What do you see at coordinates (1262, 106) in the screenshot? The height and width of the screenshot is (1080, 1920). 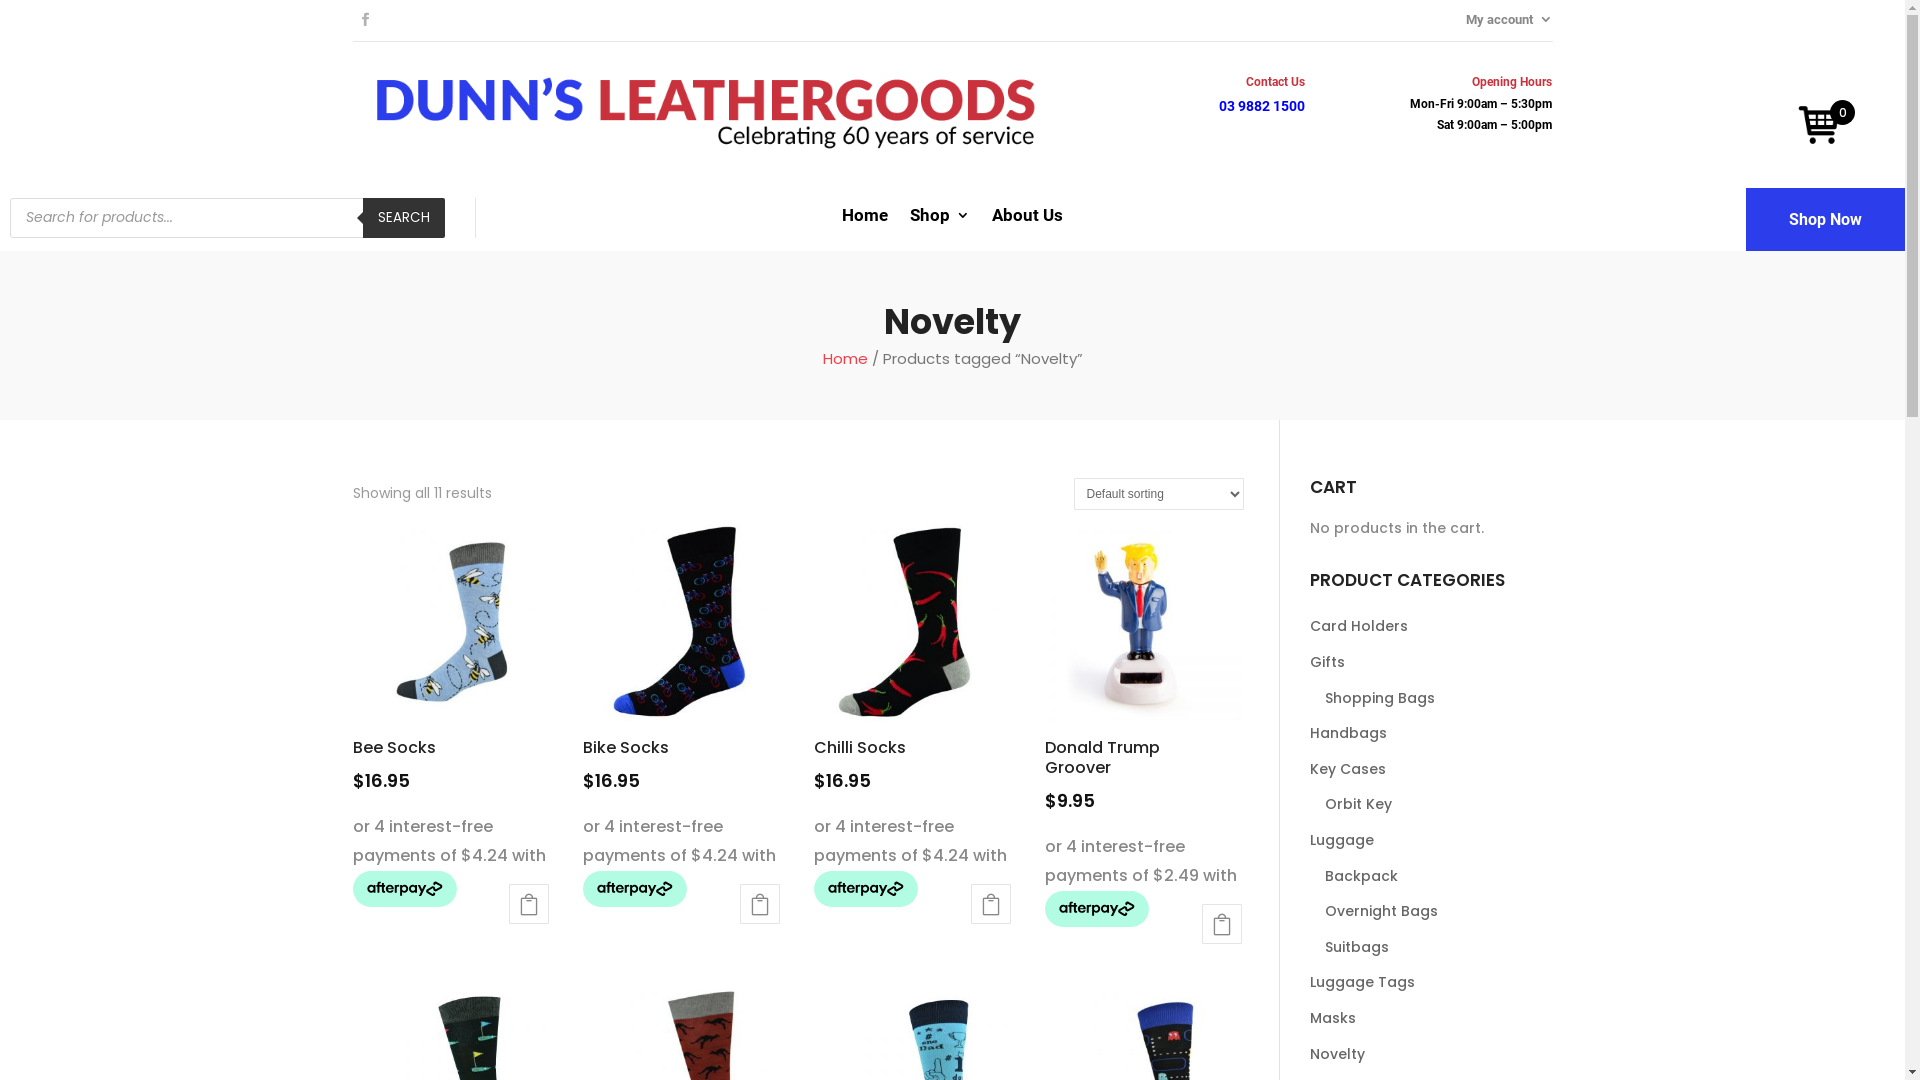 I see `03 9882 1500` at bounding box center [1262, 106].